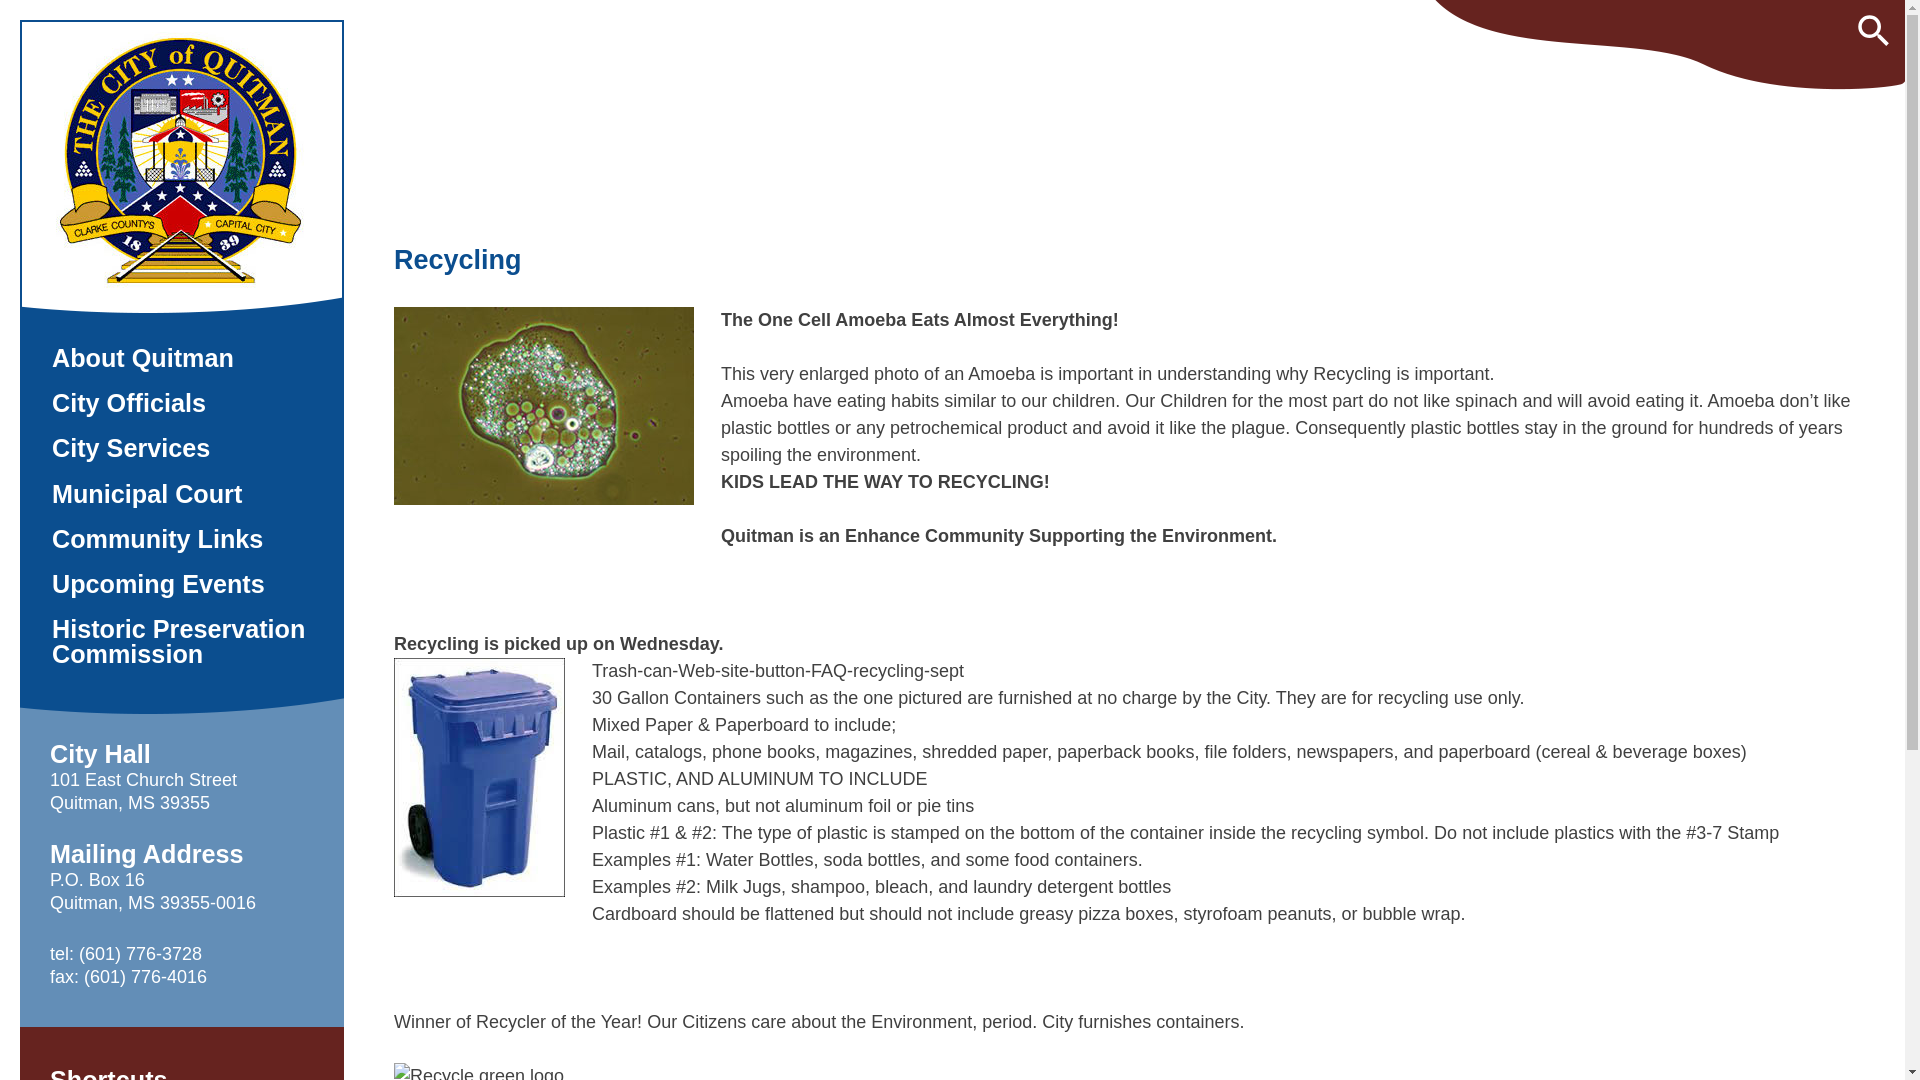  I want to click on City Officials, so click(181, 403).